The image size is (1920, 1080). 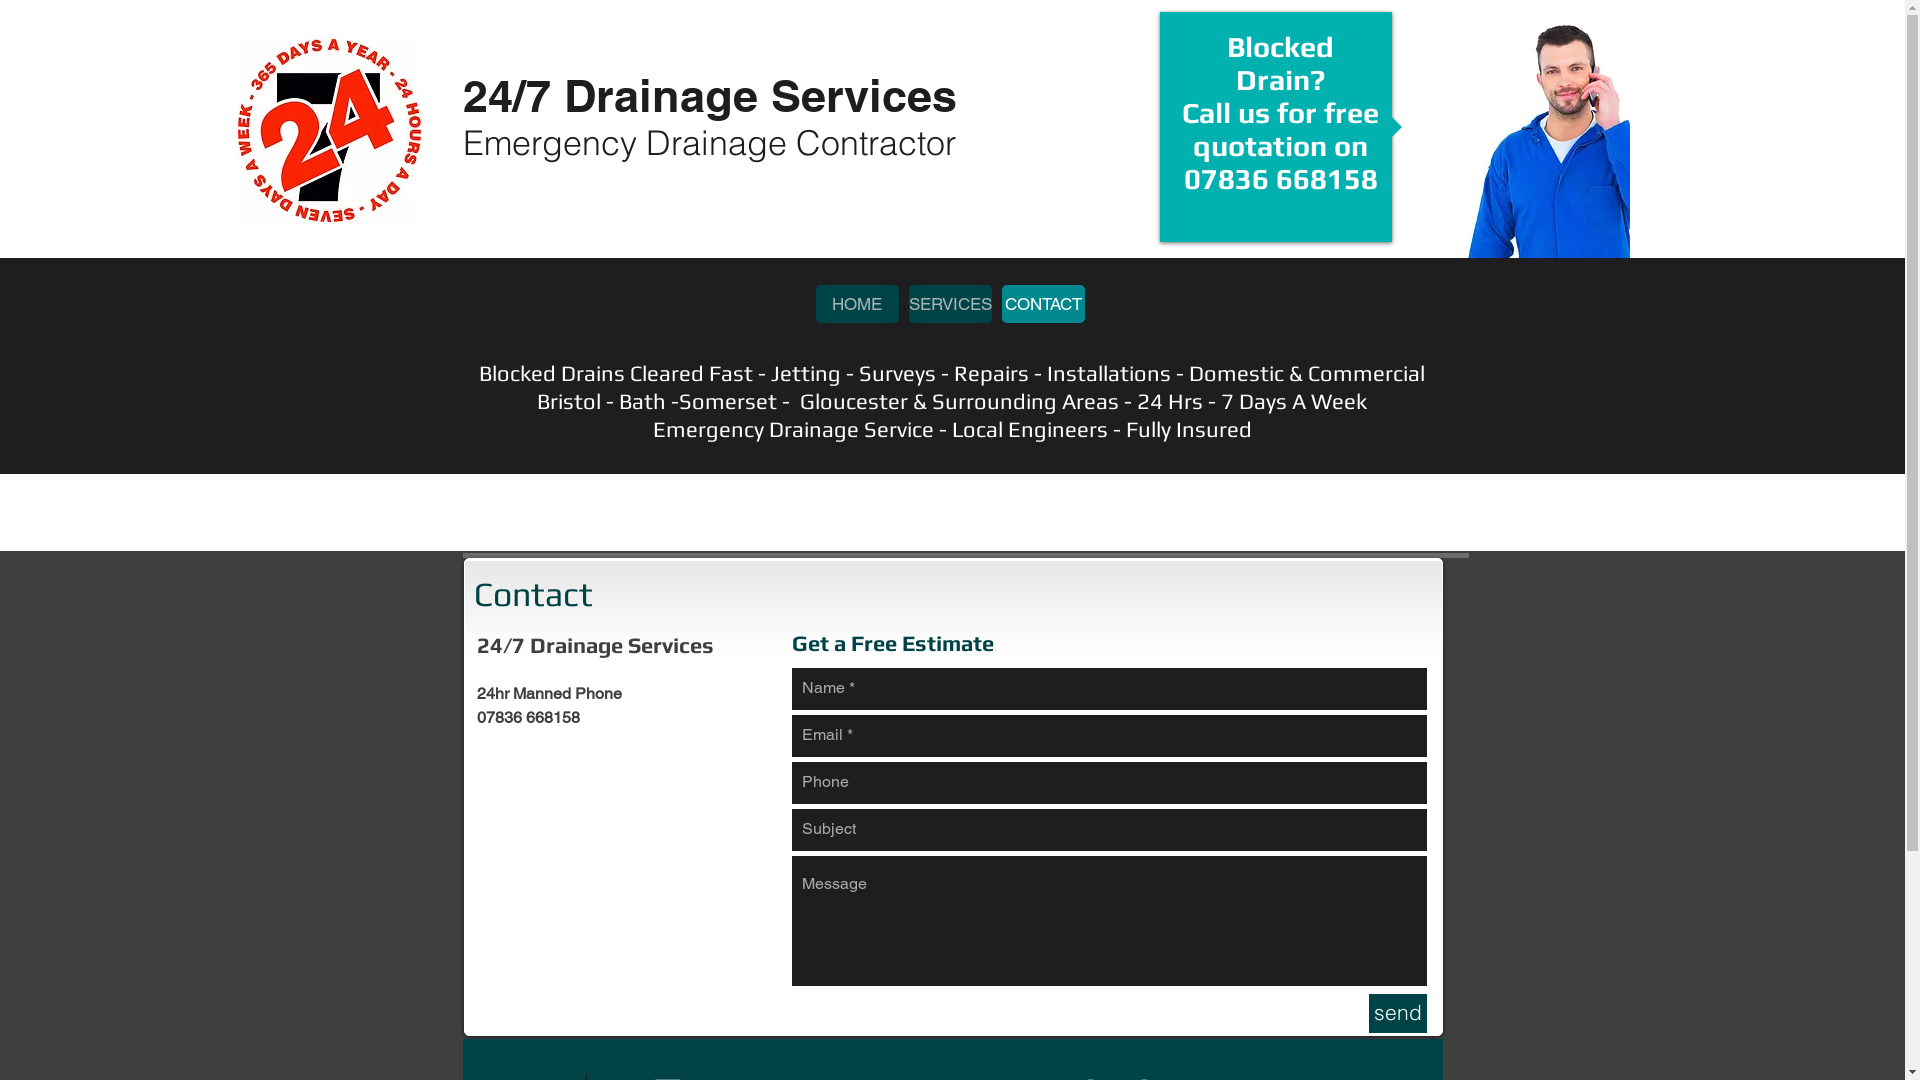 I want to click on SERVICES, so click(x=950, y=304).